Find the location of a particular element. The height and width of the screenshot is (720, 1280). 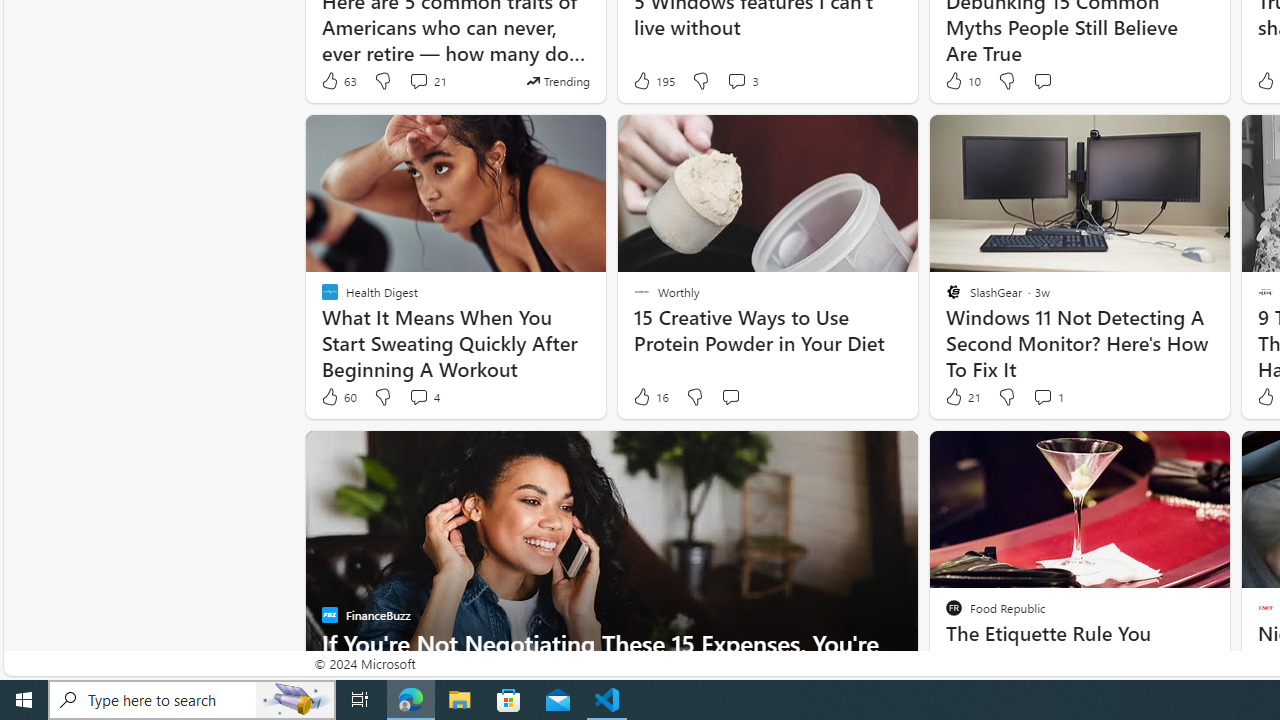

View comments 3 Comment is located at coordinates (736, 80).